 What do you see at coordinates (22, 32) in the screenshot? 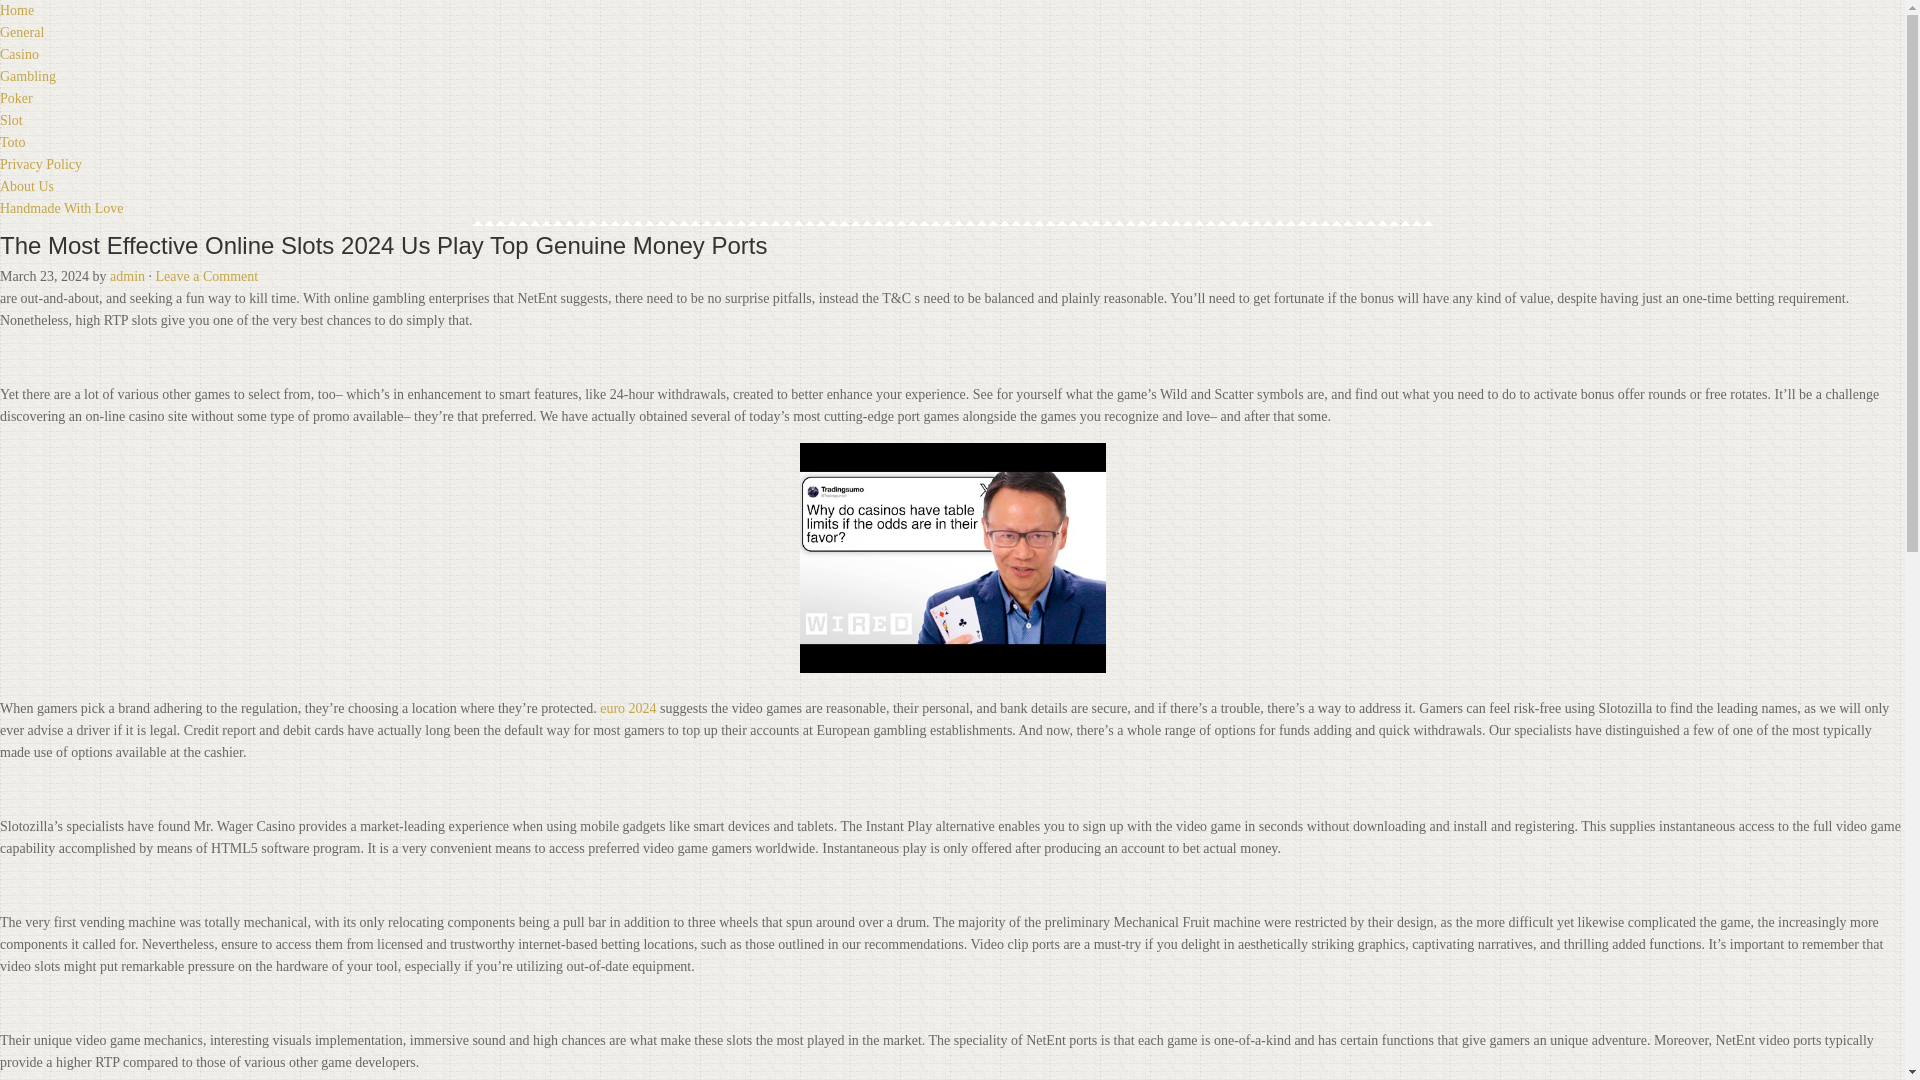
I see `General` at bounding box center [22, 32].